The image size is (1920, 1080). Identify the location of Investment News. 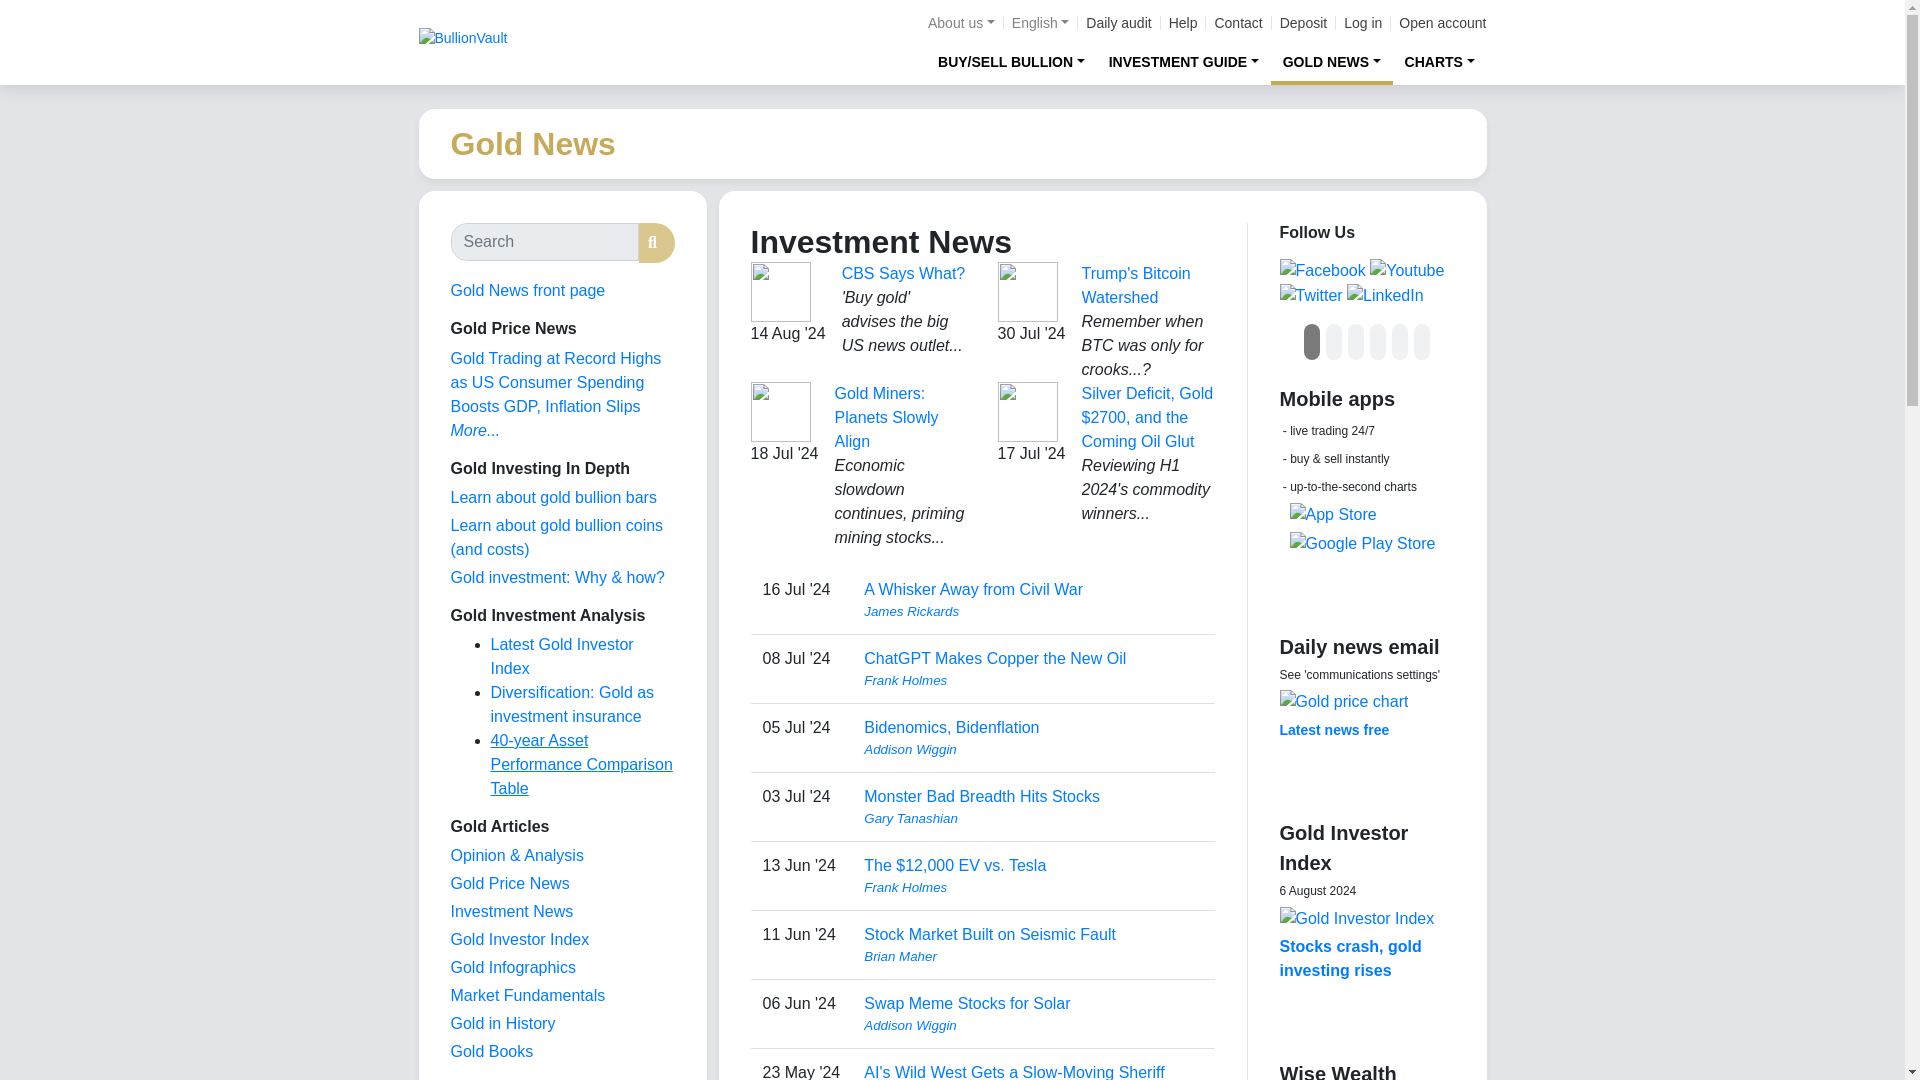
(510, 911).